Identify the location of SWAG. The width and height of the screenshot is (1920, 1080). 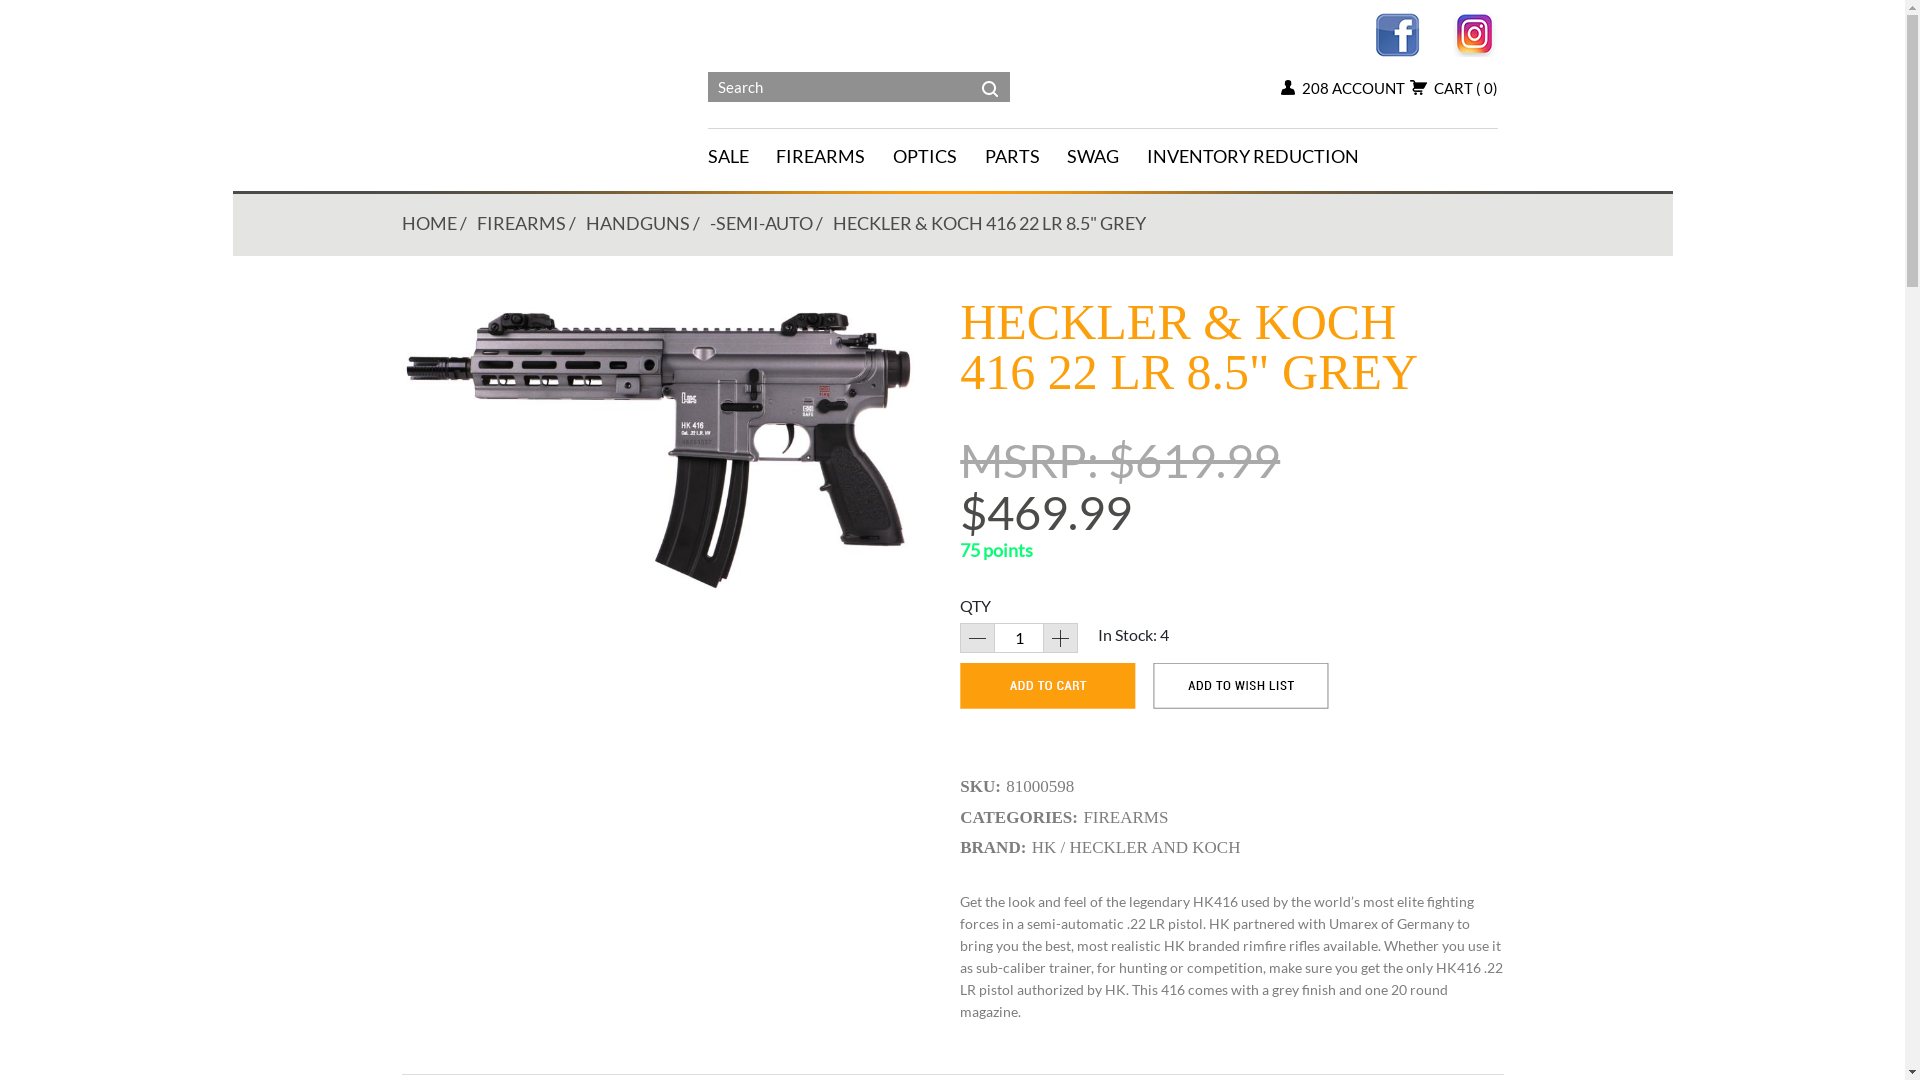
(1107, 154).